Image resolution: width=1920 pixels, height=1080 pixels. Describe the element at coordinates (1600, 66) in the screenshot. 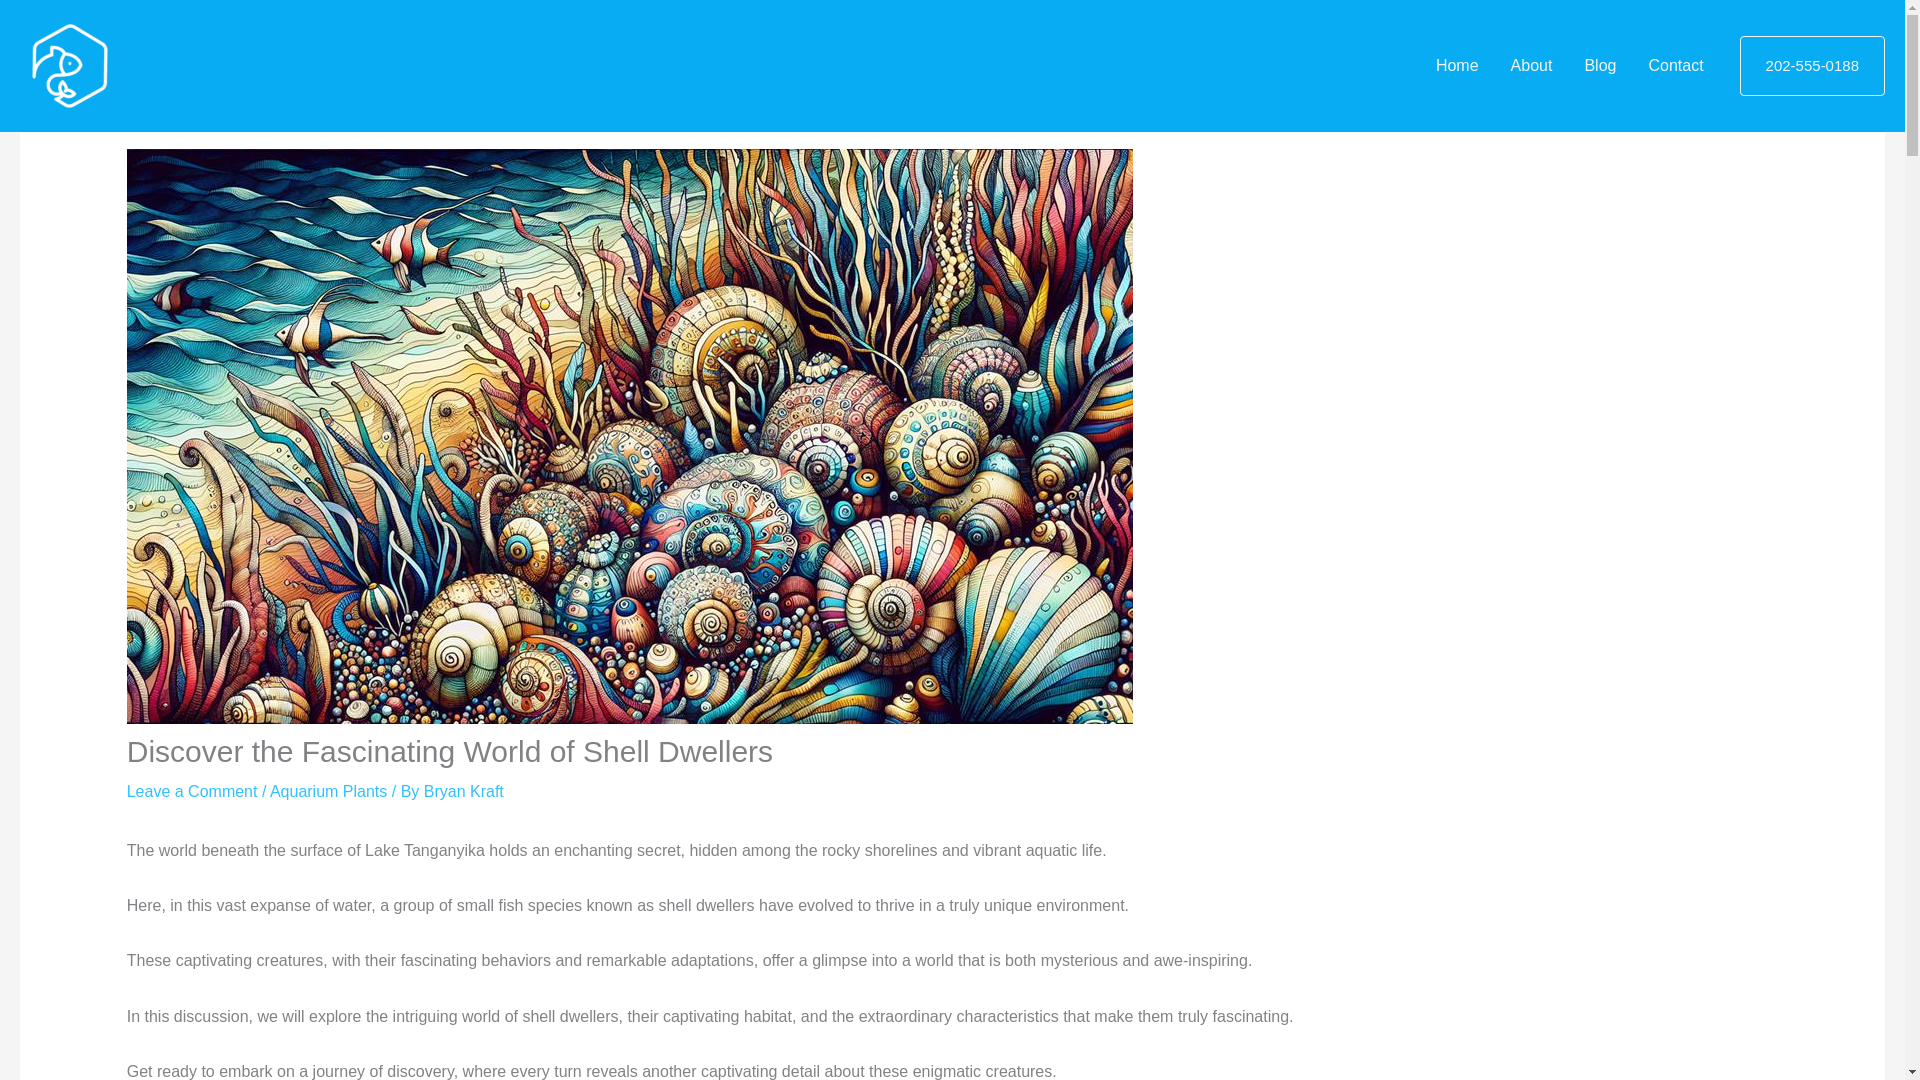

I see `Blog` at that location.